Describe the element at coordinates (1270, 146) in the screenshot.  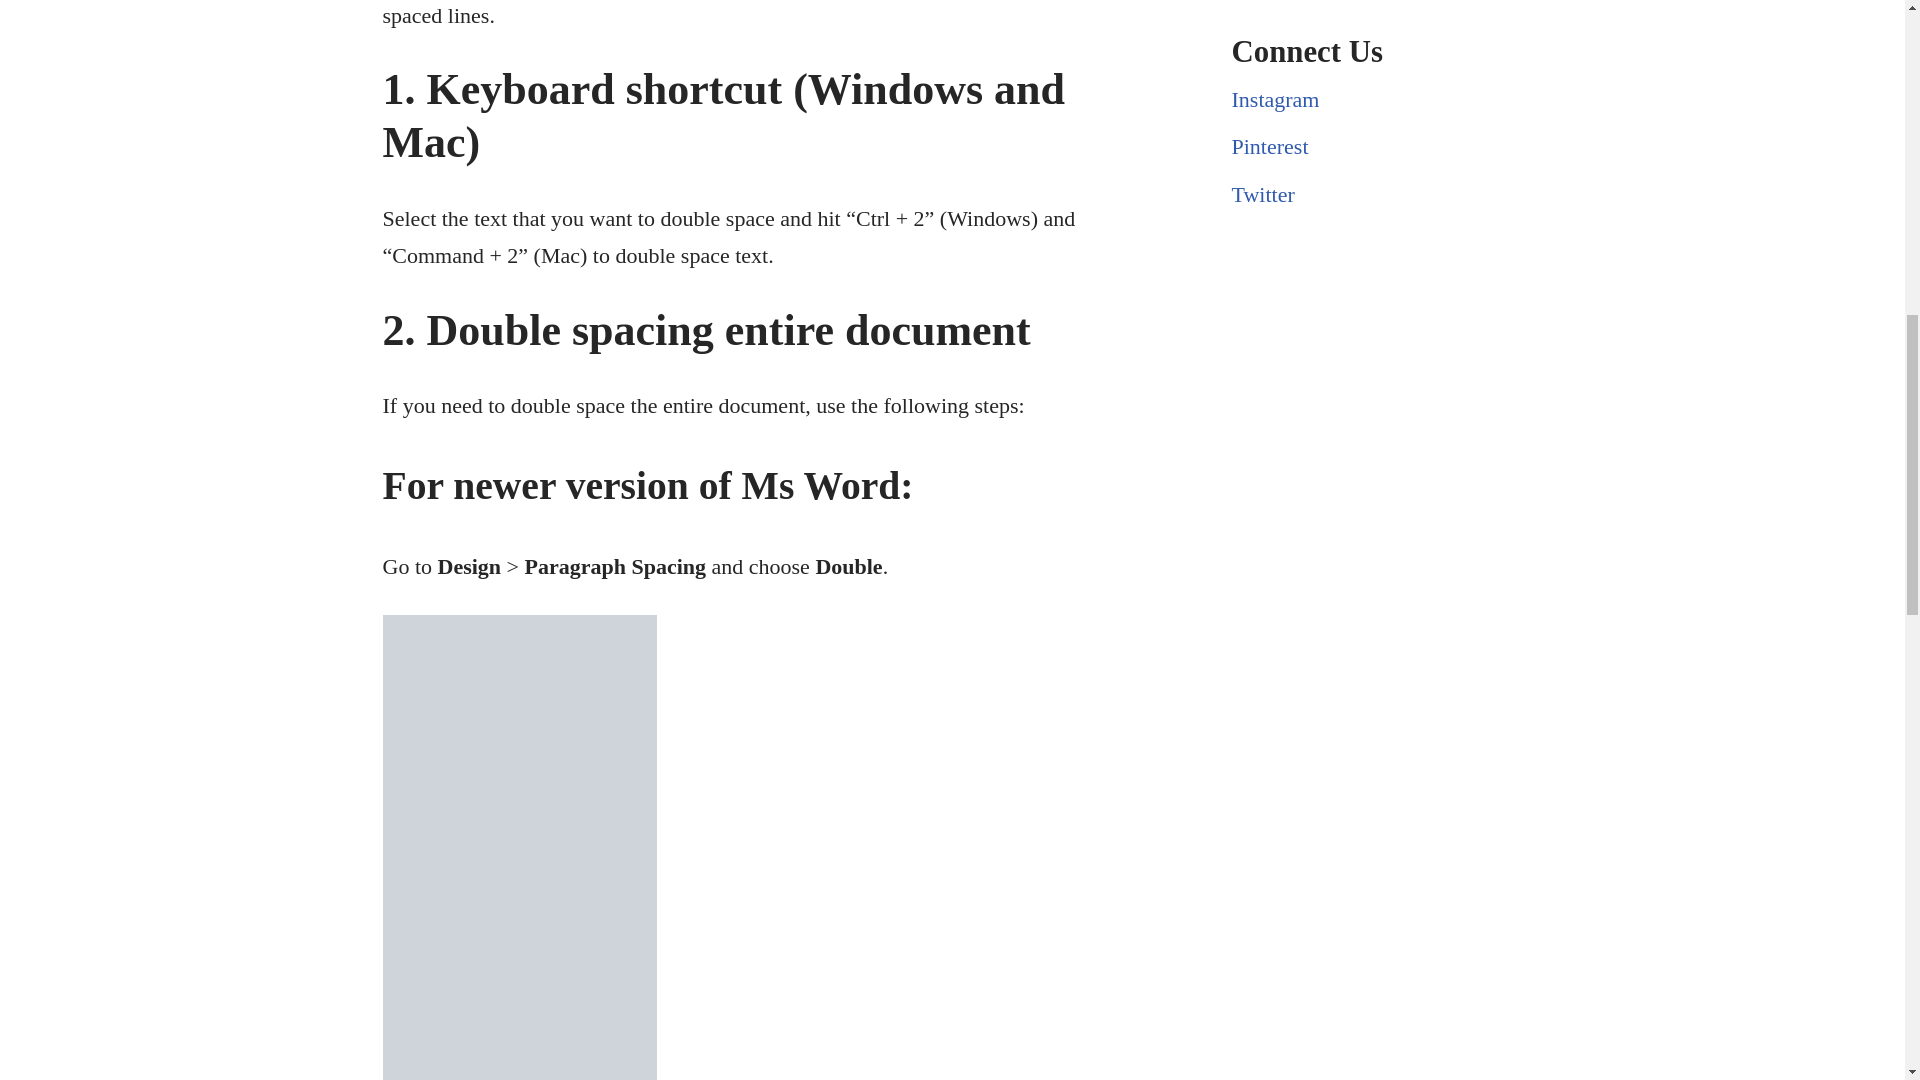
I see `Pinterest` at that location.